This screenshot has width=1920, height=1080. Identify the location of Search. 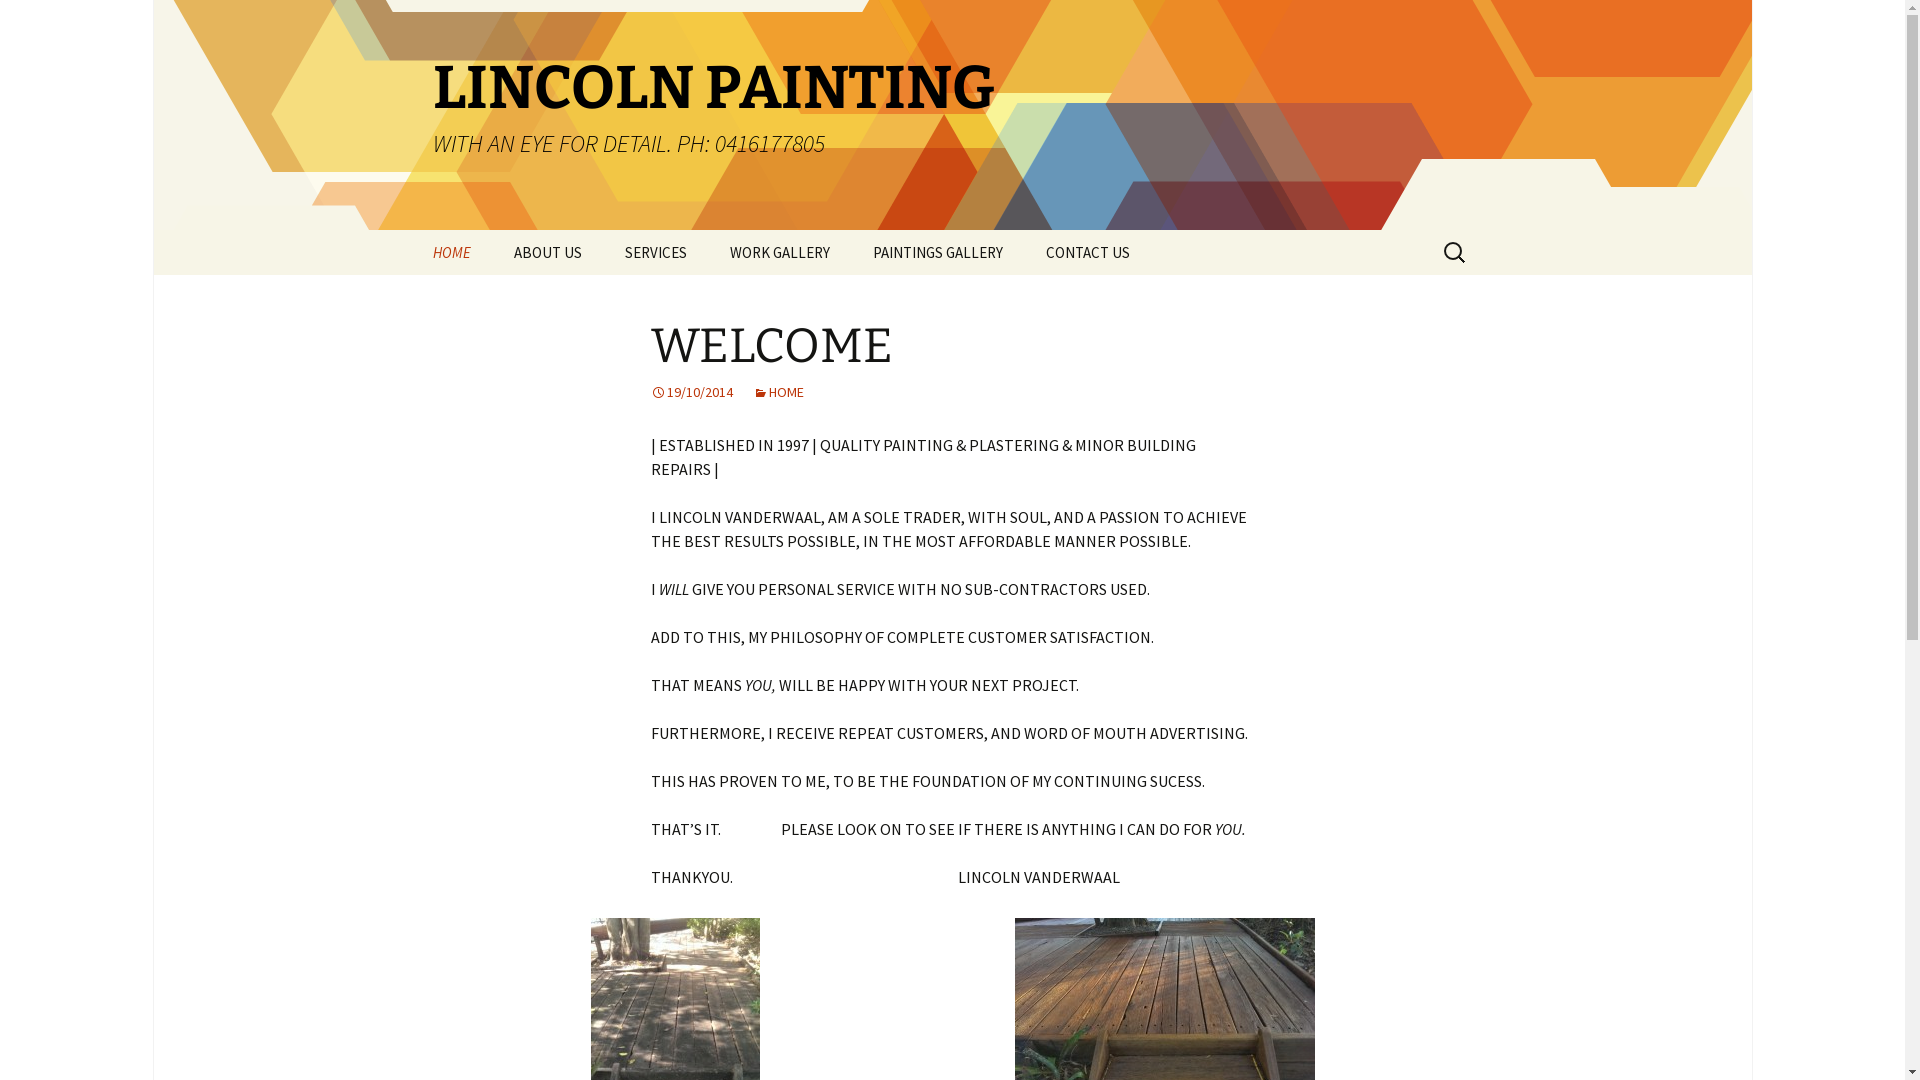
(24, 22).